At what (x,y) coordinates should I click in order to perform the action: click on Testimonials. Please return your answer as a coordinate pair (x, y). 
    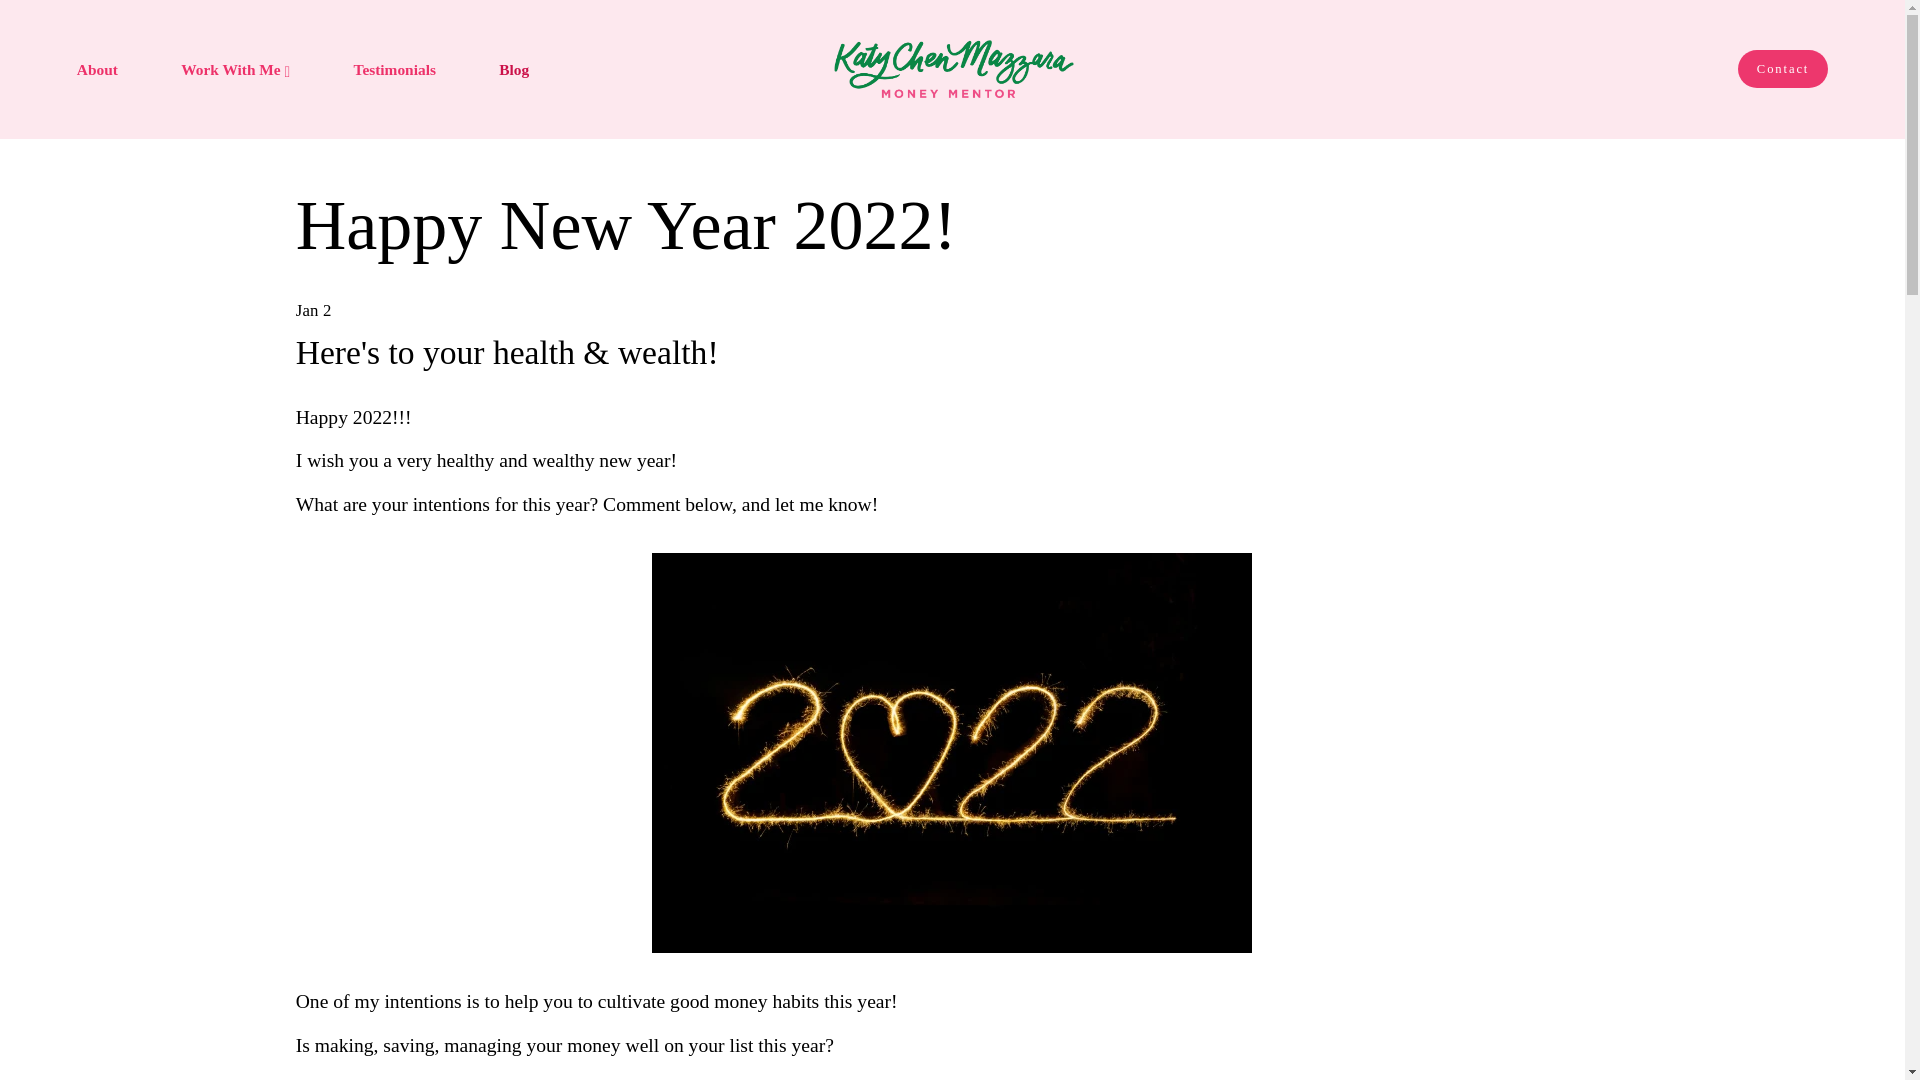
    Looking at the image, I should click on (394, 69).